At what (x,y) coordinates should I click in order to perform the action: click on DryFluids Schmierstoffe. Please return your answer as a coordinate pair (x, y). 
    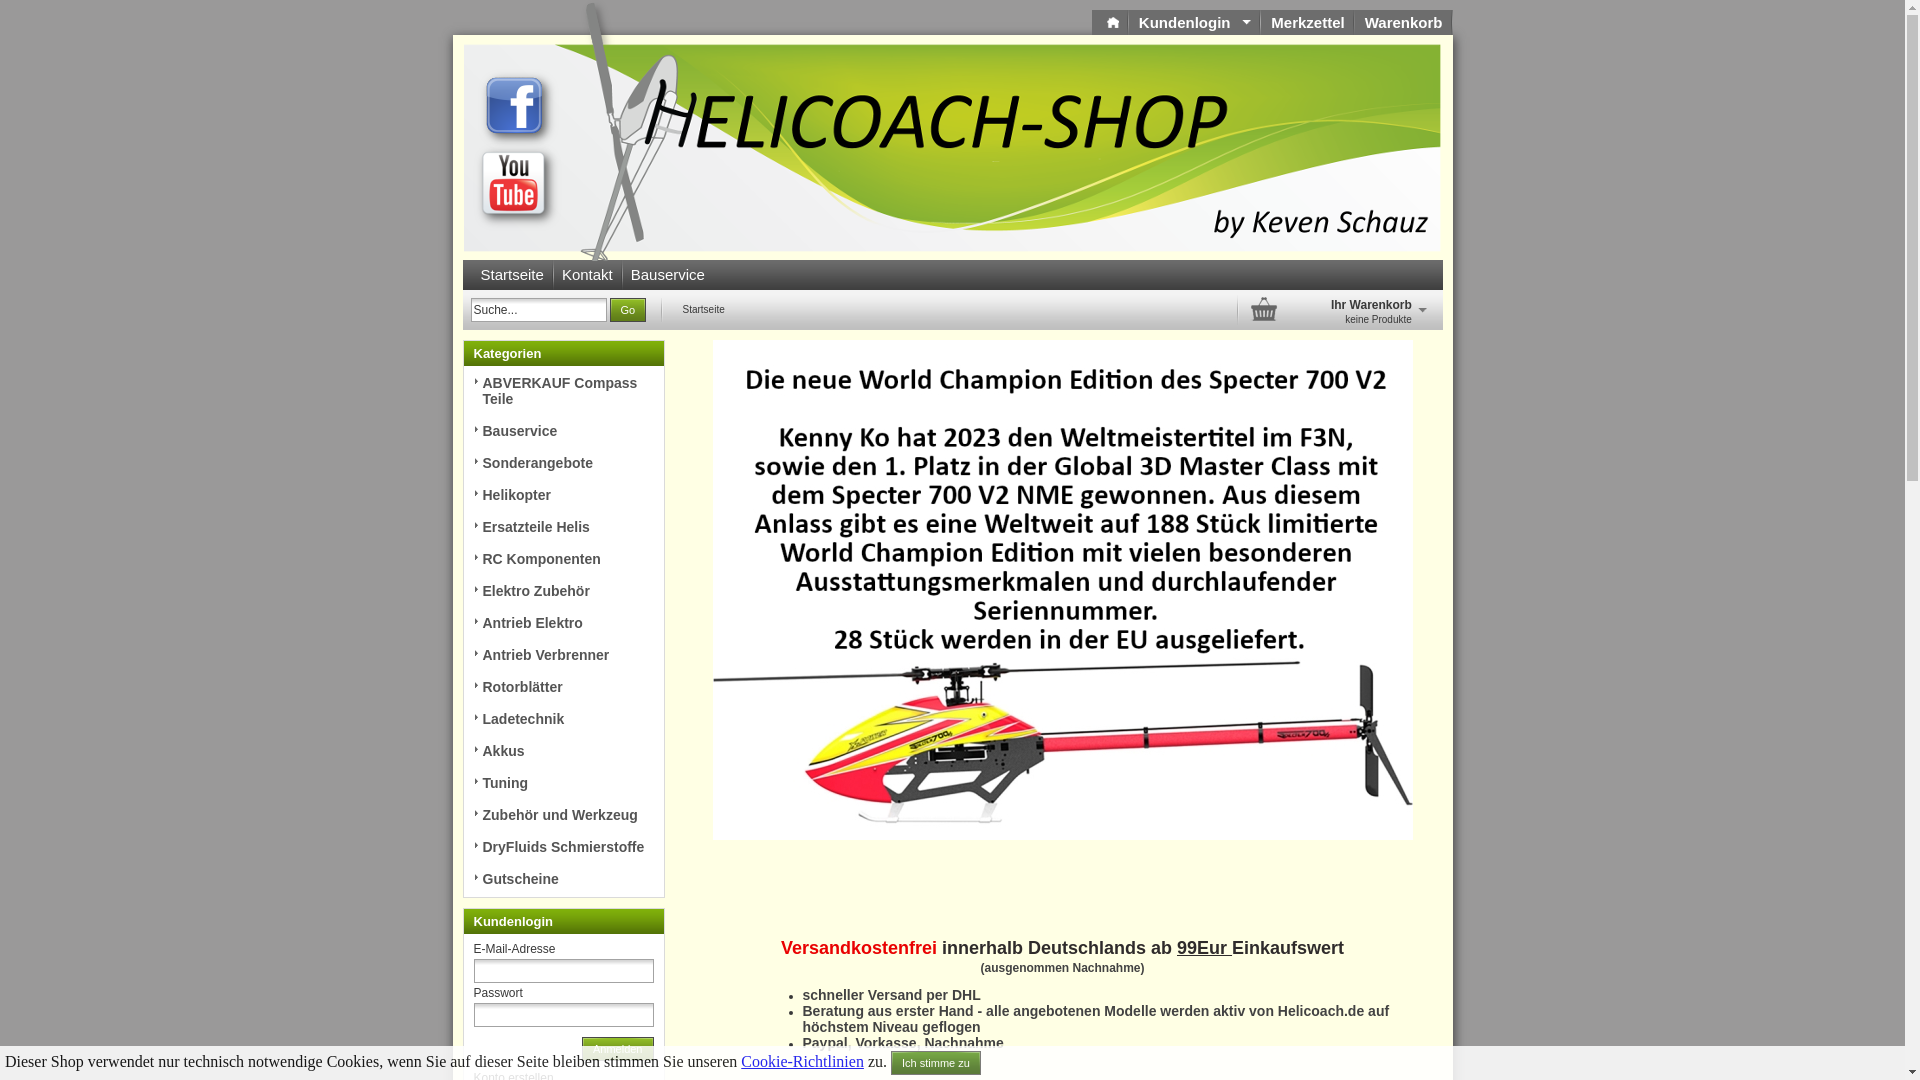
    Looking at the image, I should click on (476, 842).